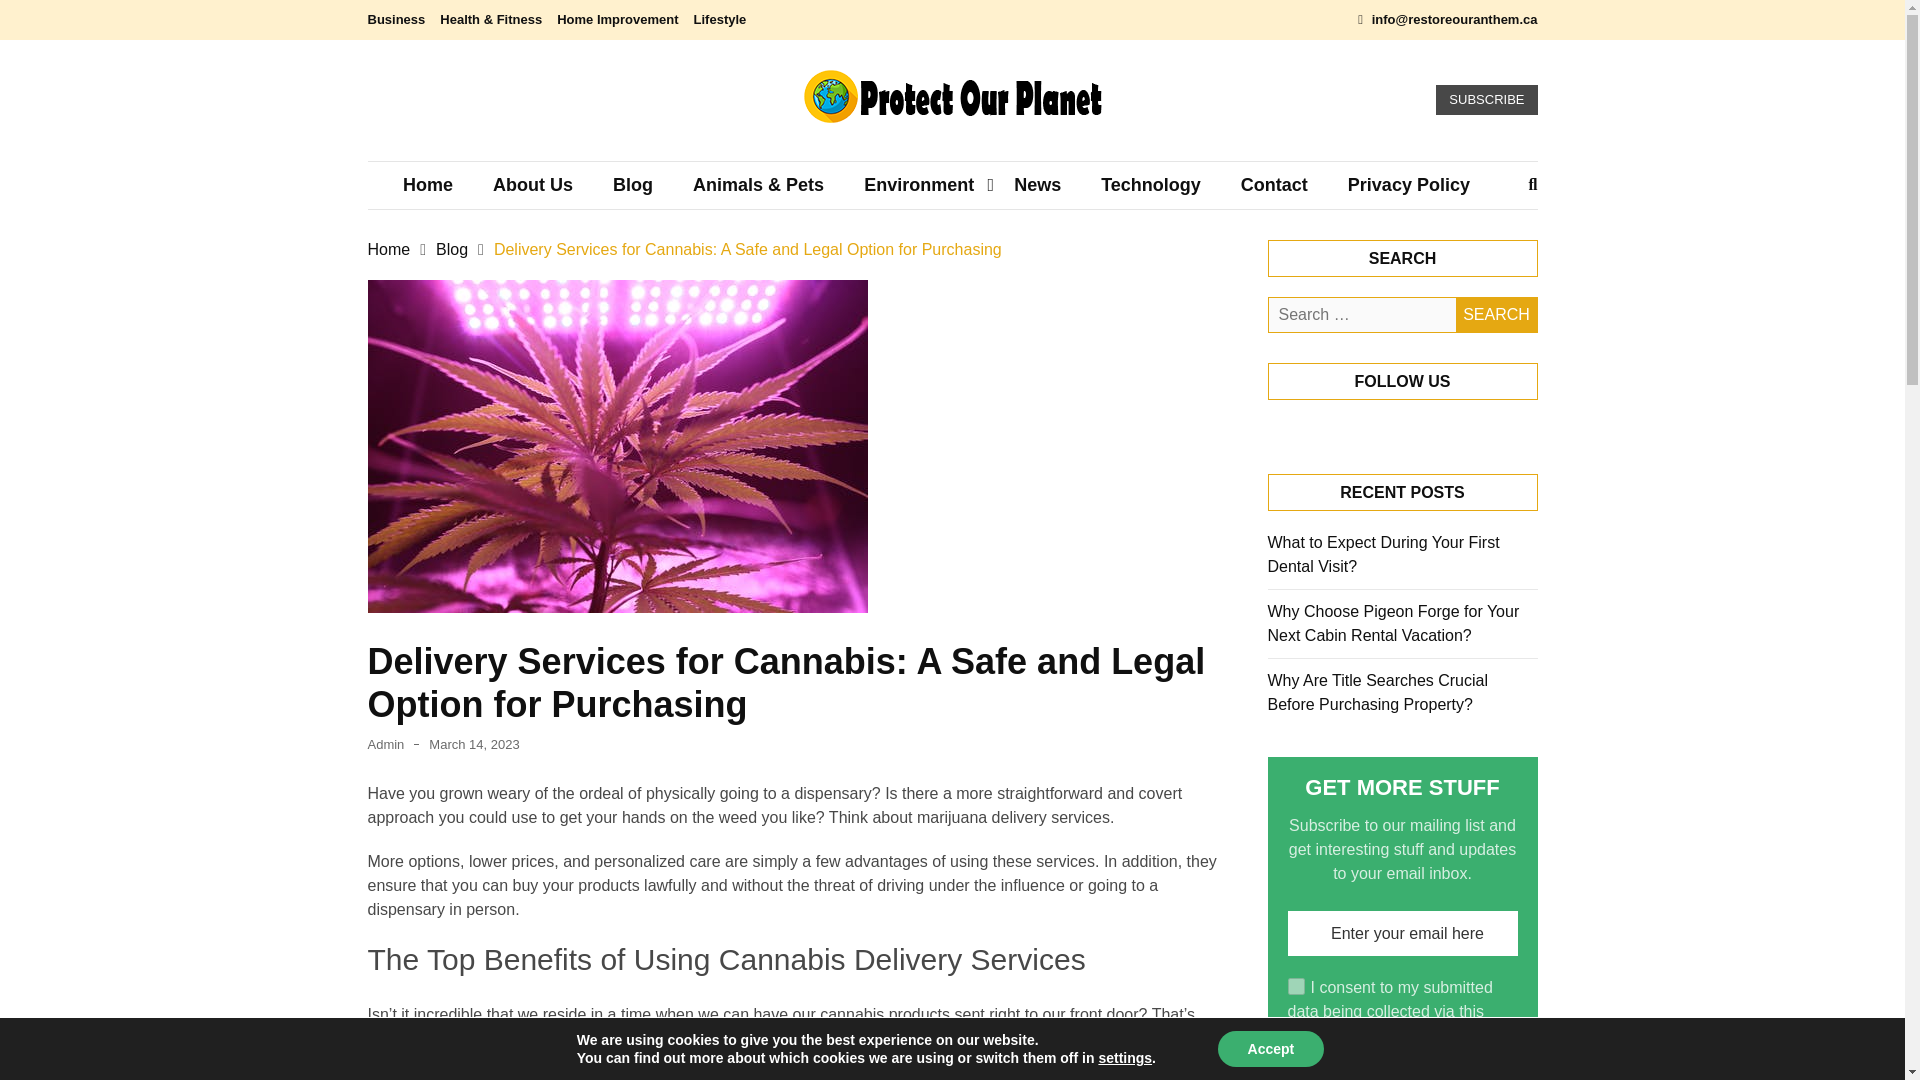  Describe the element at coordinates (1296, 986) in the screenshot. I see `on` at that location.